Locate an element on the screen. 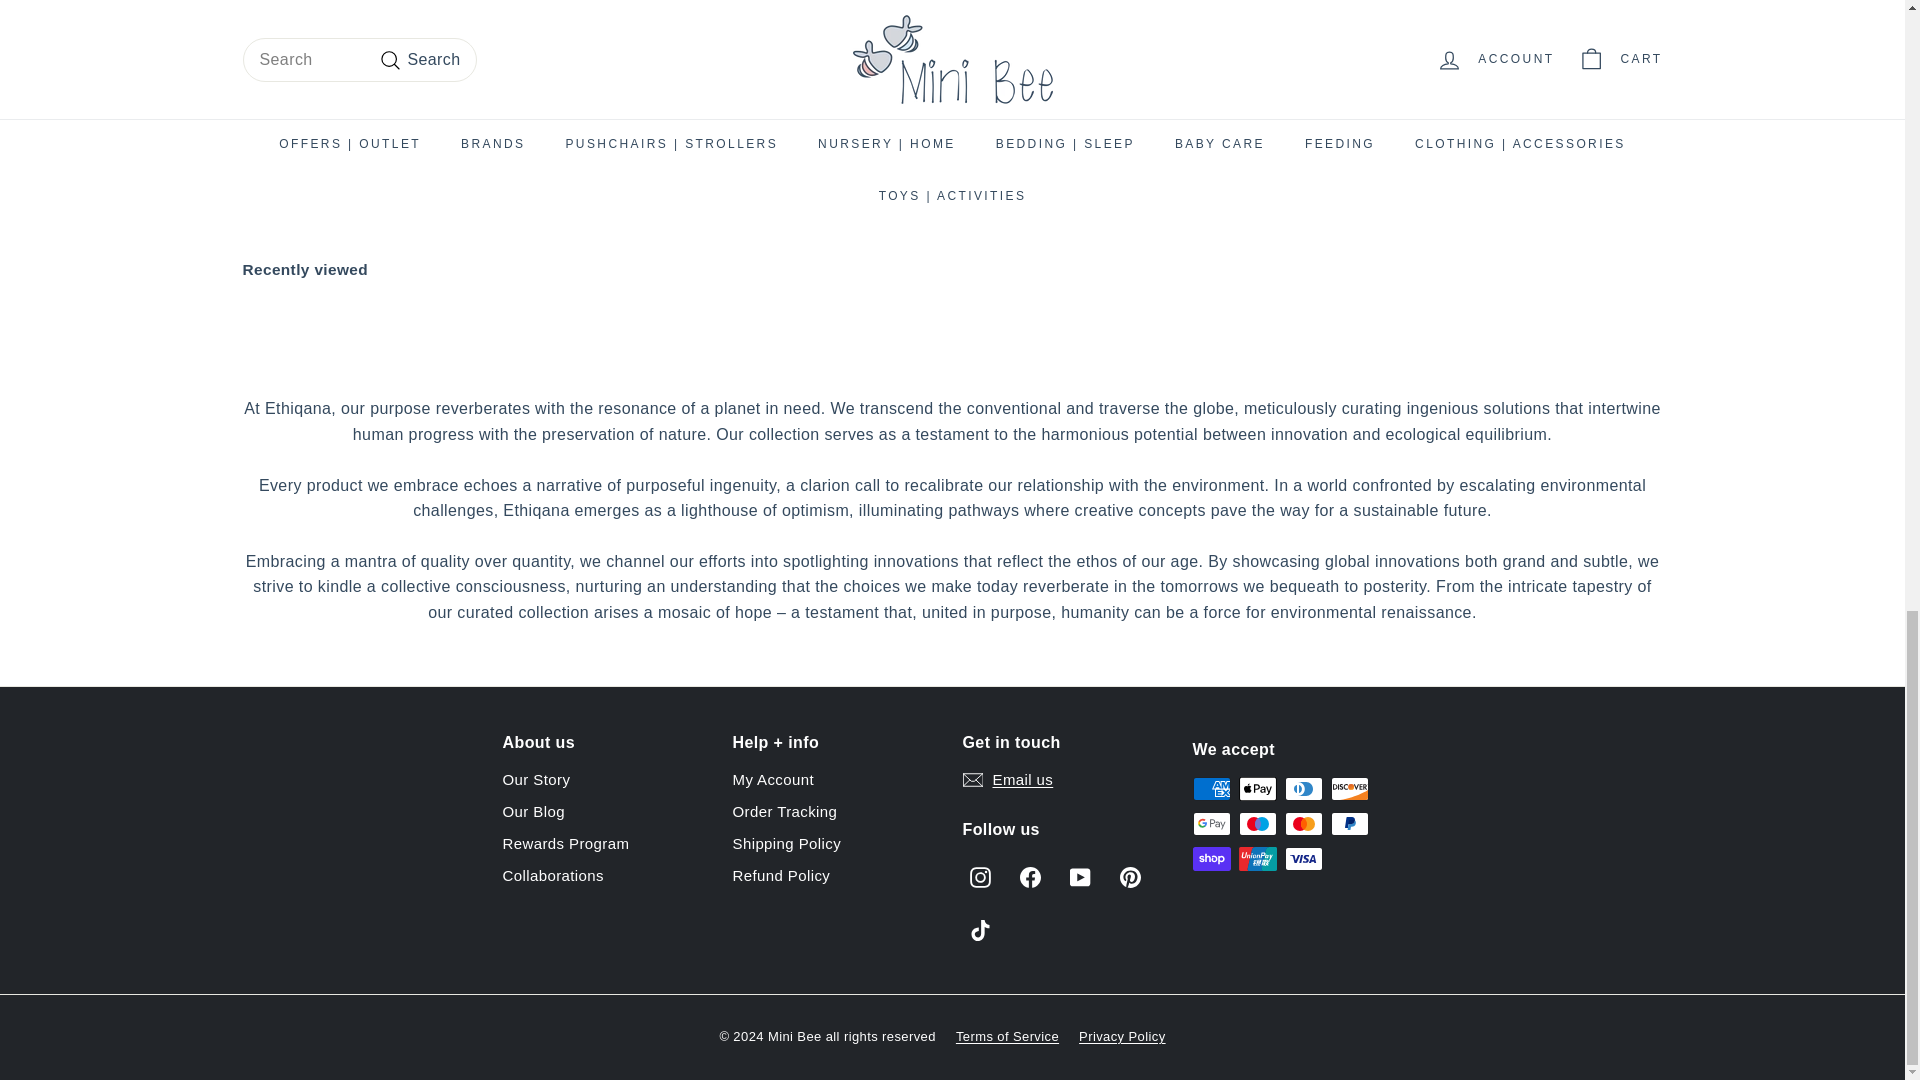  Mini Bee on Facebook is located at coordinates (1028, 876).